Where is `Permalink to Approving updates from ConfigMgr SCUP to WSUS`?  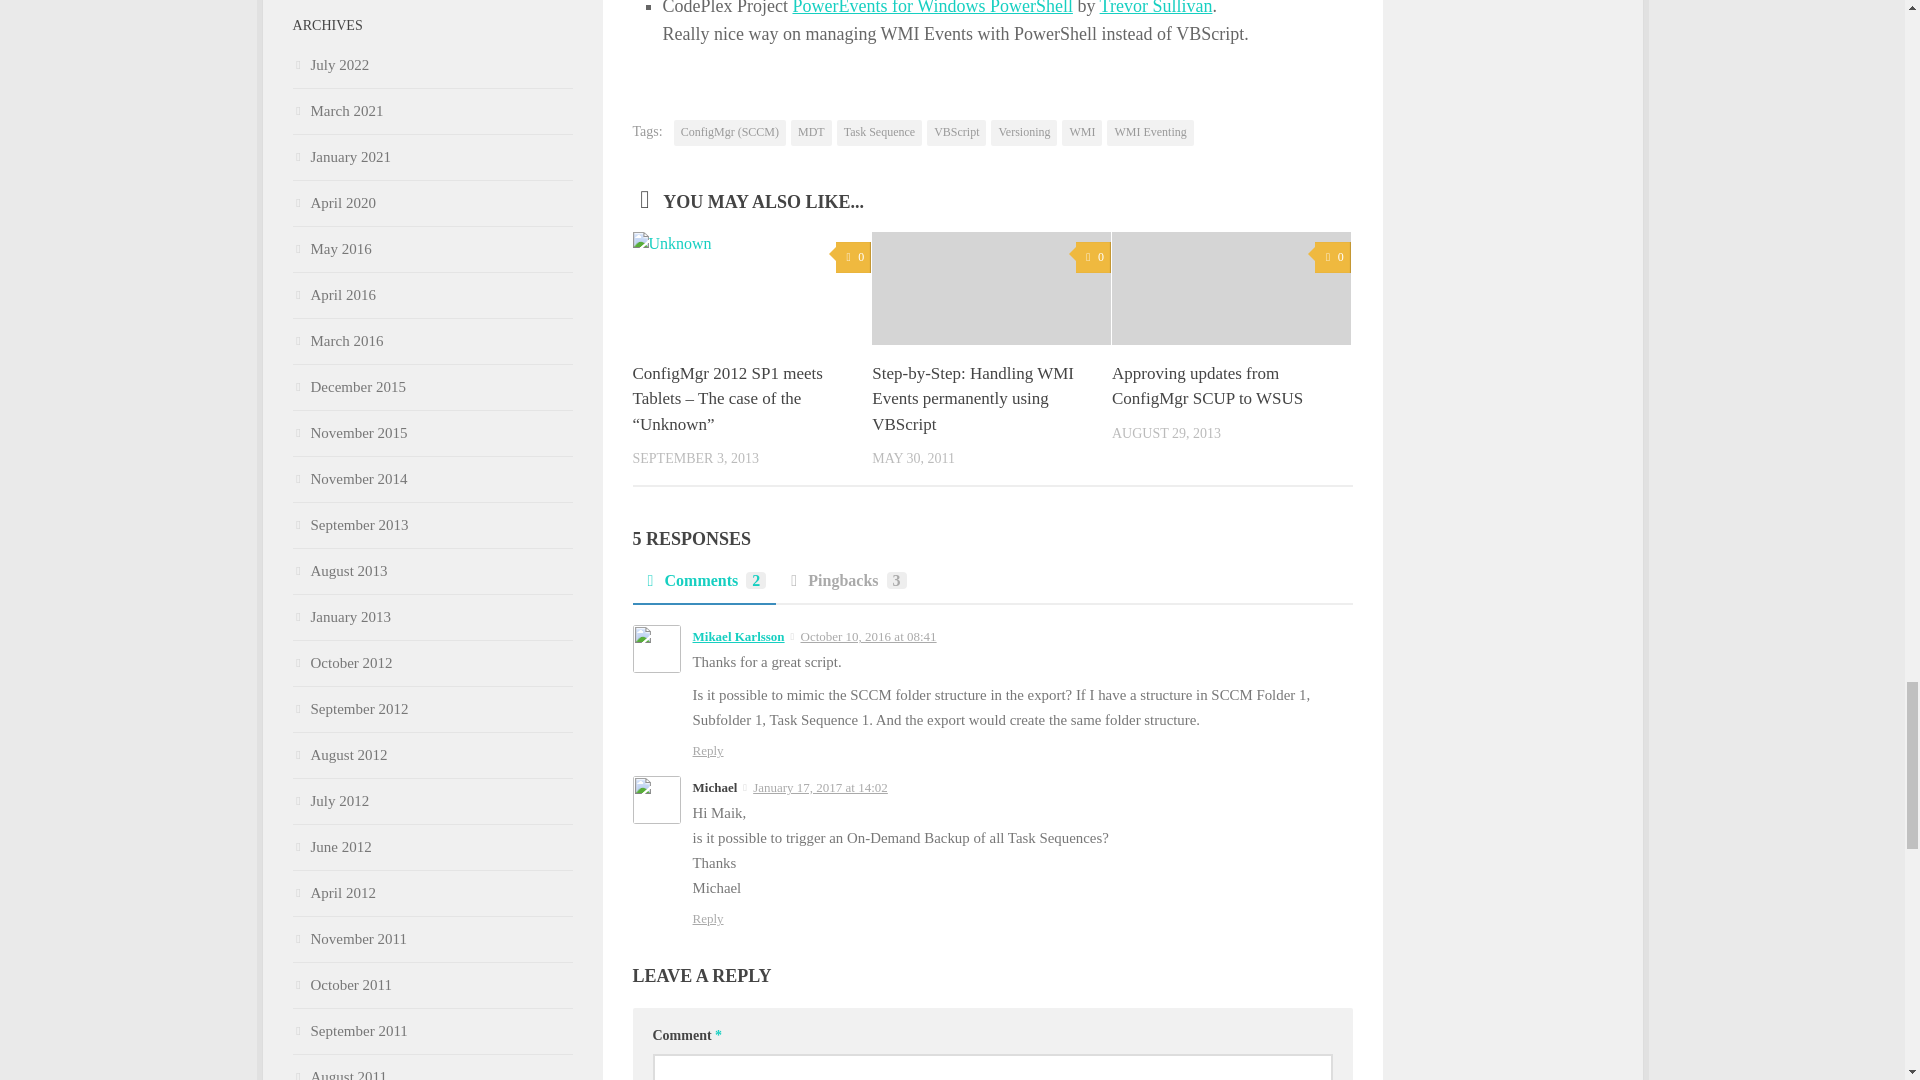 Permalink to Approving updates from ConfigMgr SCUP to WSUS is located at coordinates (1207, 386).